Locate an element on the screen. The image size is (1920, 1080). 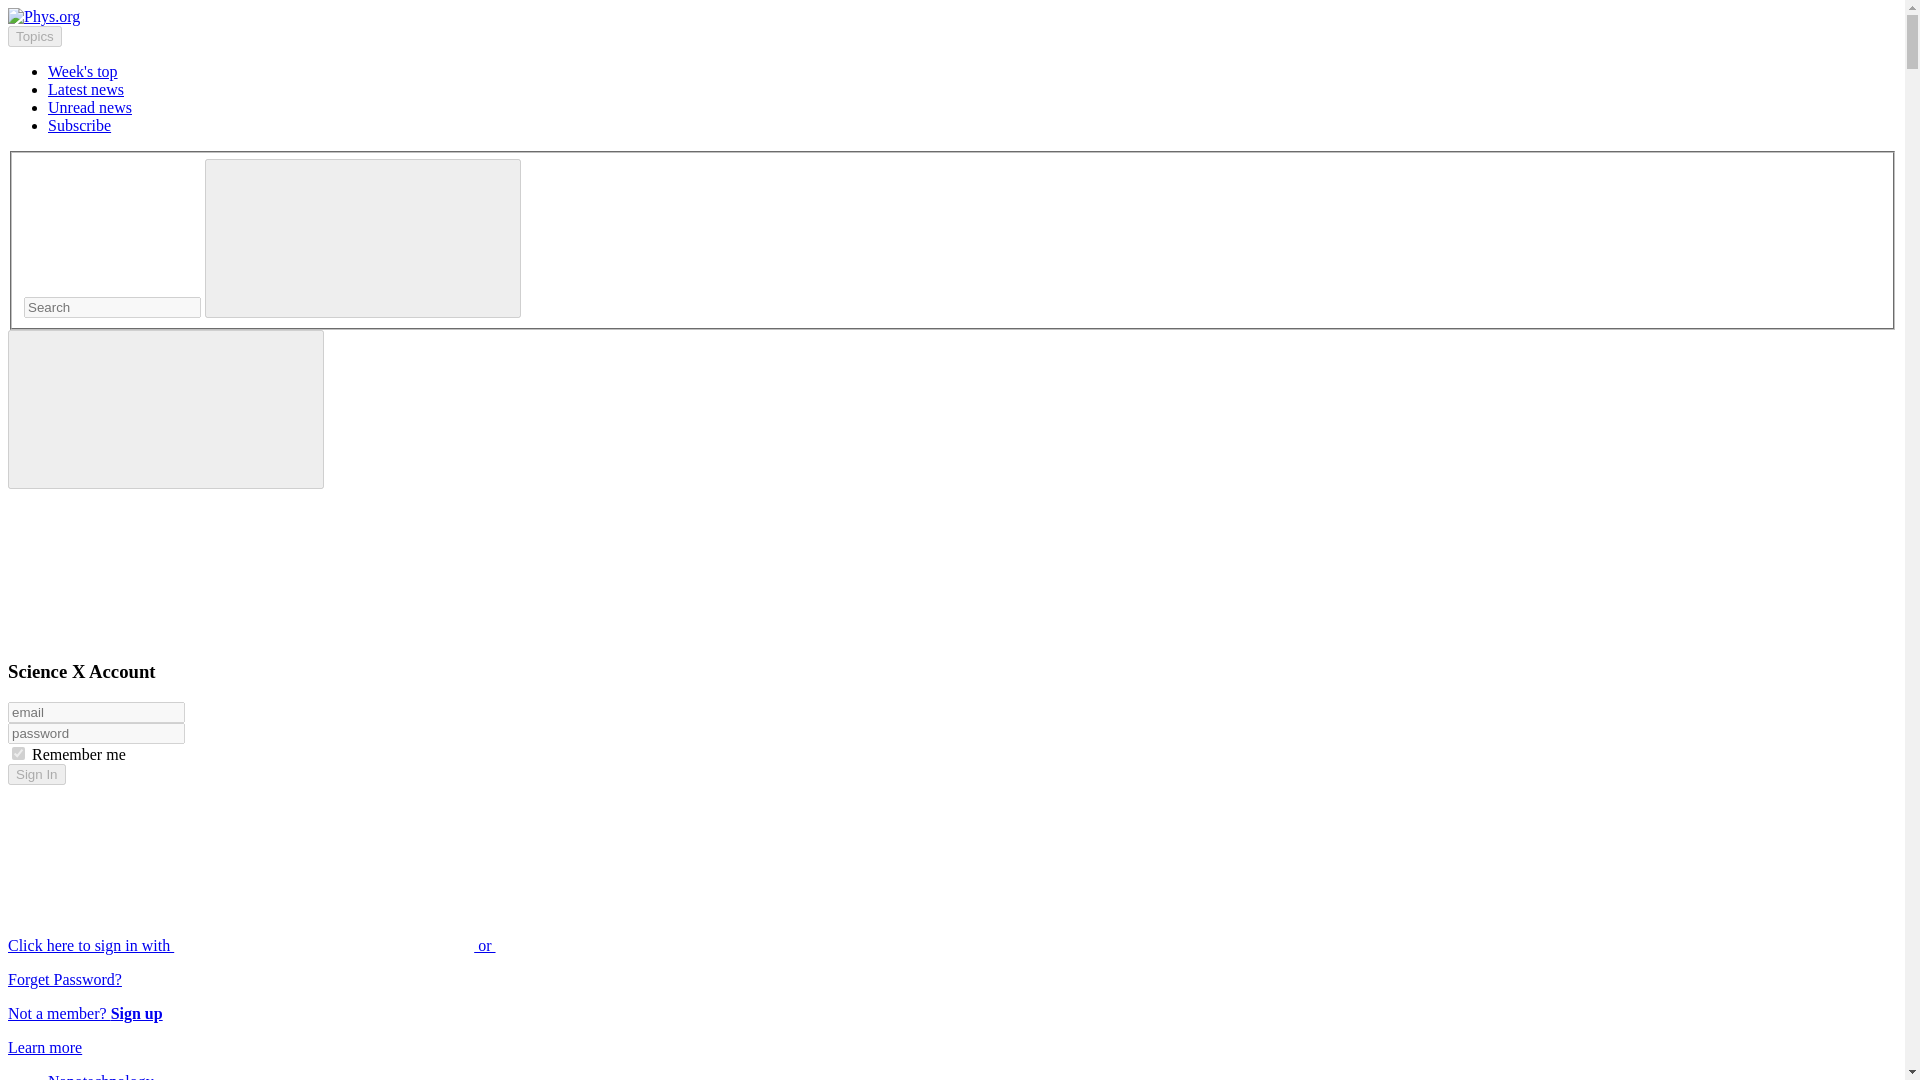
Click here to sign in with or is located at coordinates (402, 945).